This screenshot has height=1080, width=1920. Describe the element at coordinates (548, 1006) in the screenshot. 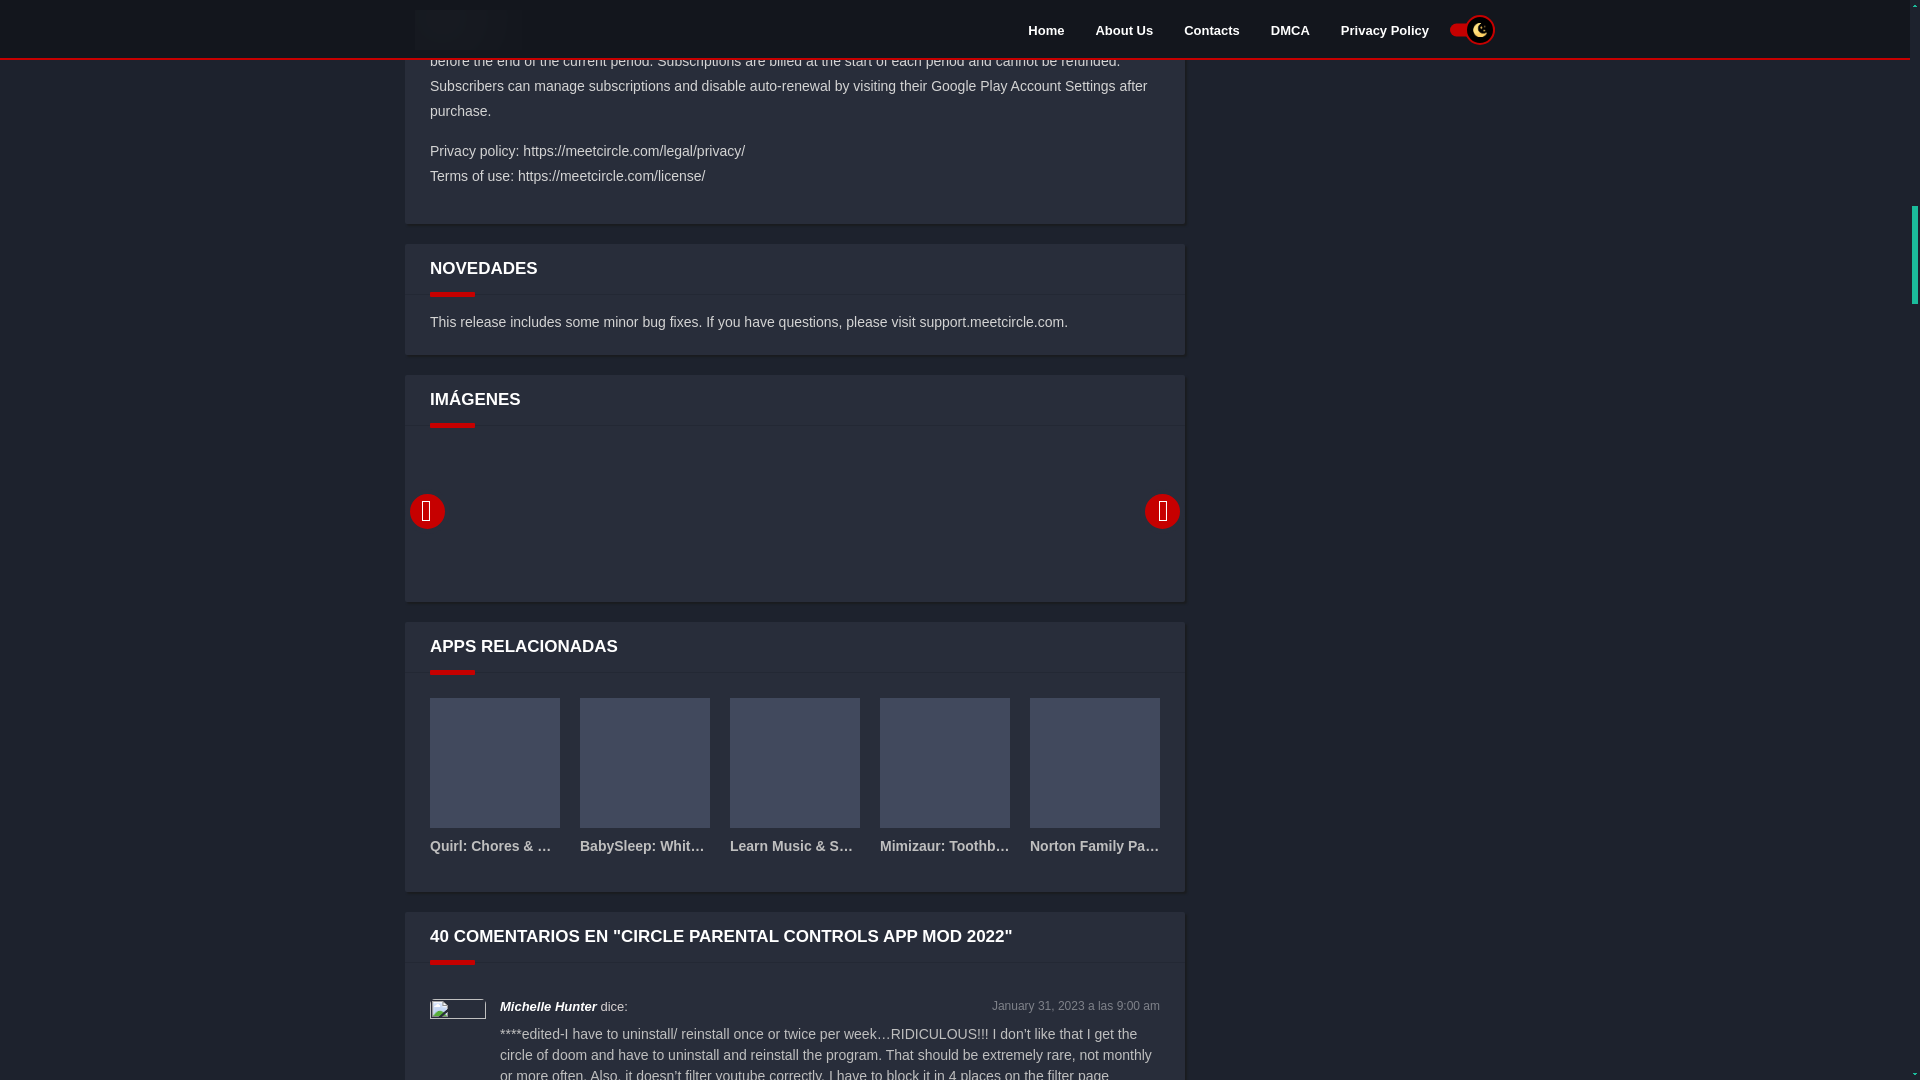

I see `Michelle Hunter` at that location.